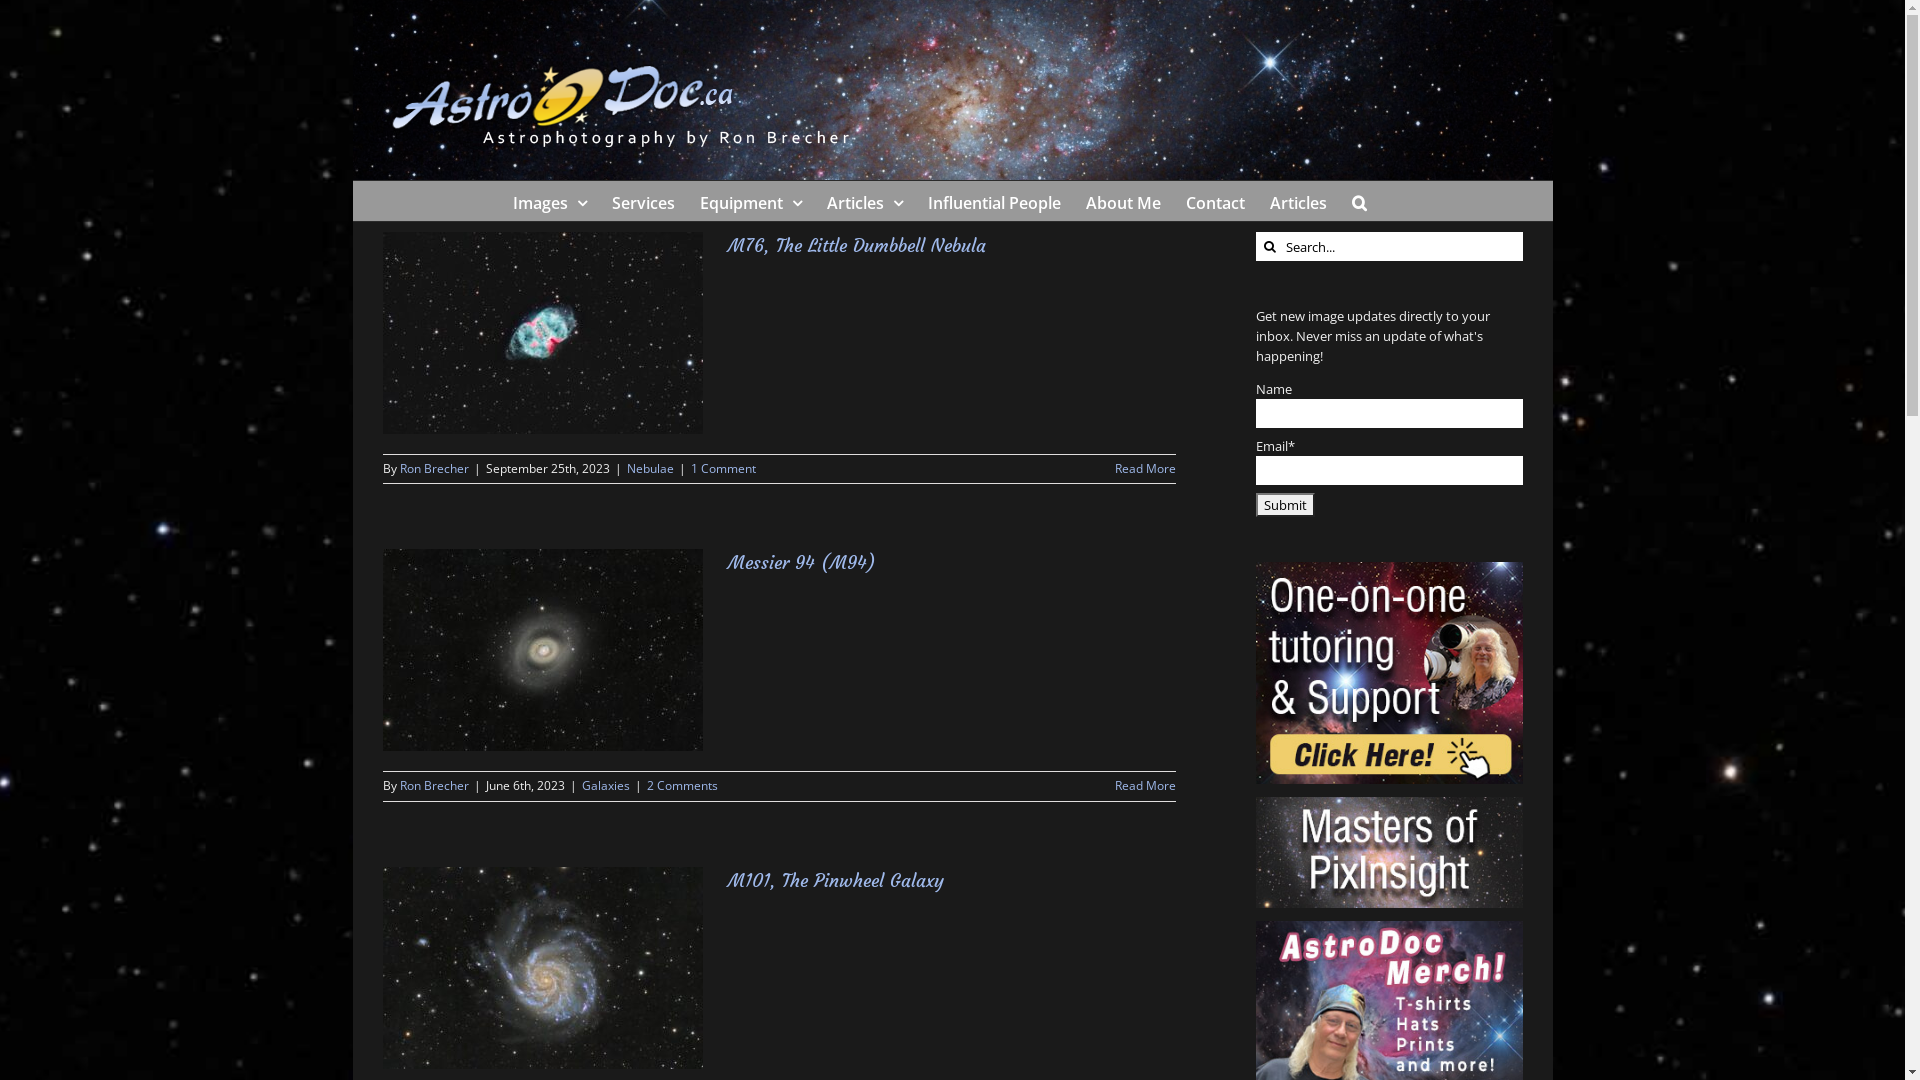 The width and height of the screenshot is (1920, 1080). I want to click on Equipment, so click(751, 201).